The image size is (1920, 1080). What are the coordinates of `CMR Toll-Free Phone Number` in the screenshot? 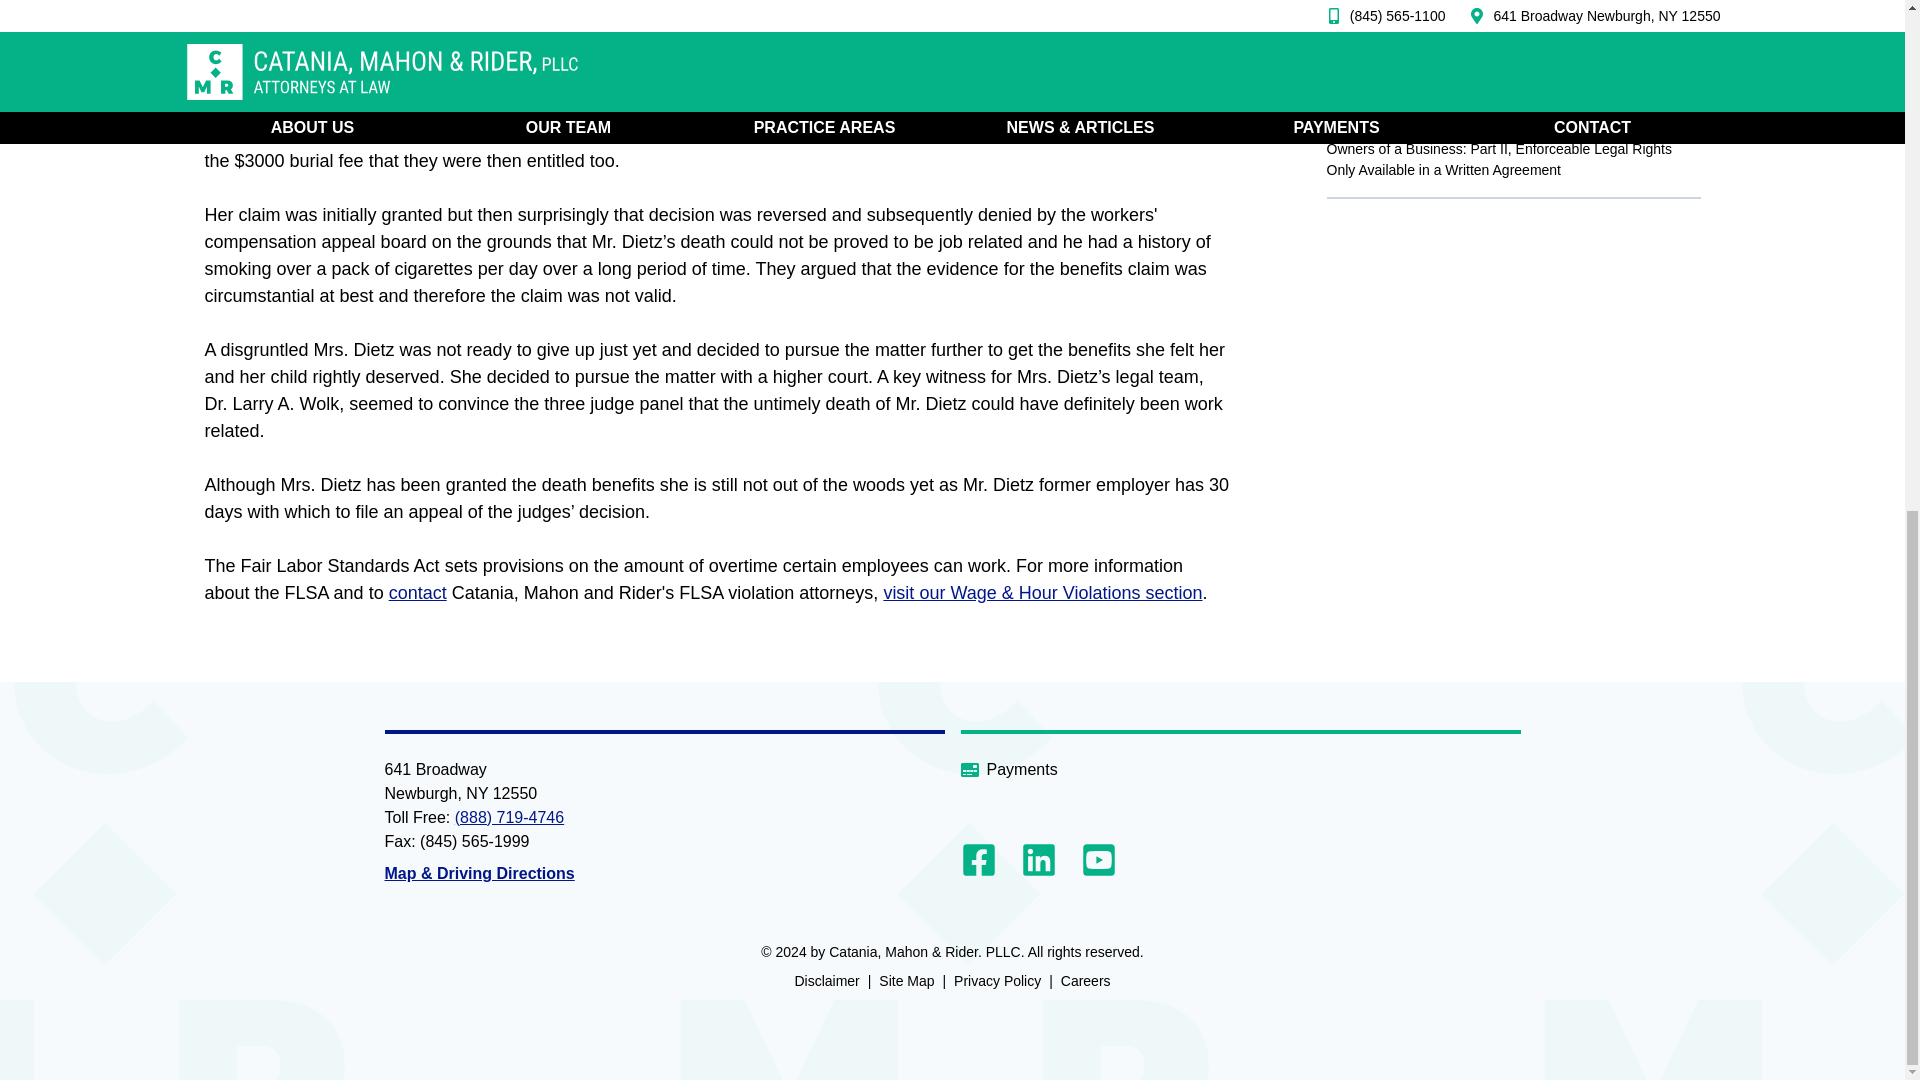 It's located at (510, 816).